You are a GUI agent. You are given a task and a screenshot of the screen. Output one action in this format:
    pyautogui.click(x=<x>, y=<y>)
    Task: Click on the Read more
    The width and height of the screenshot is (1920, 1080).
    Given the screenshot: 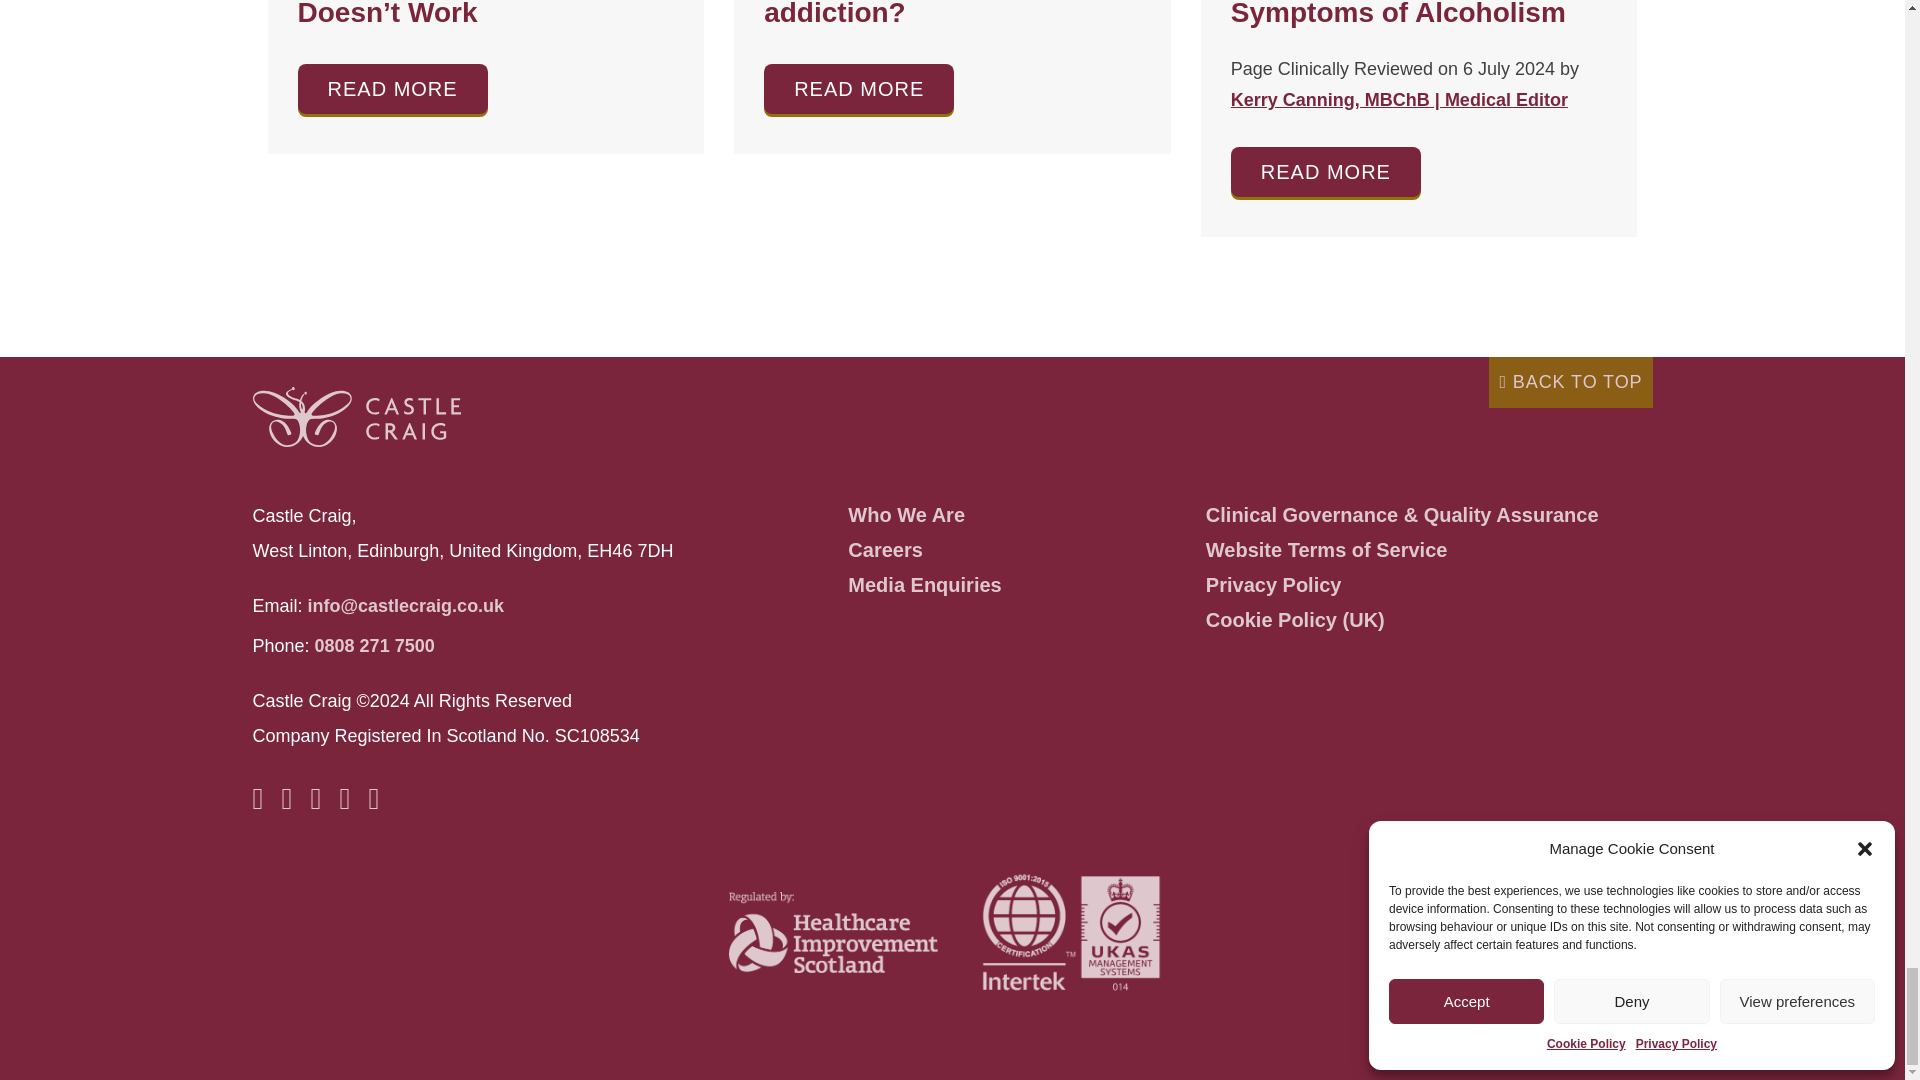 What is the action you would take?
    pyautogui.click(x=859, y=88)
    